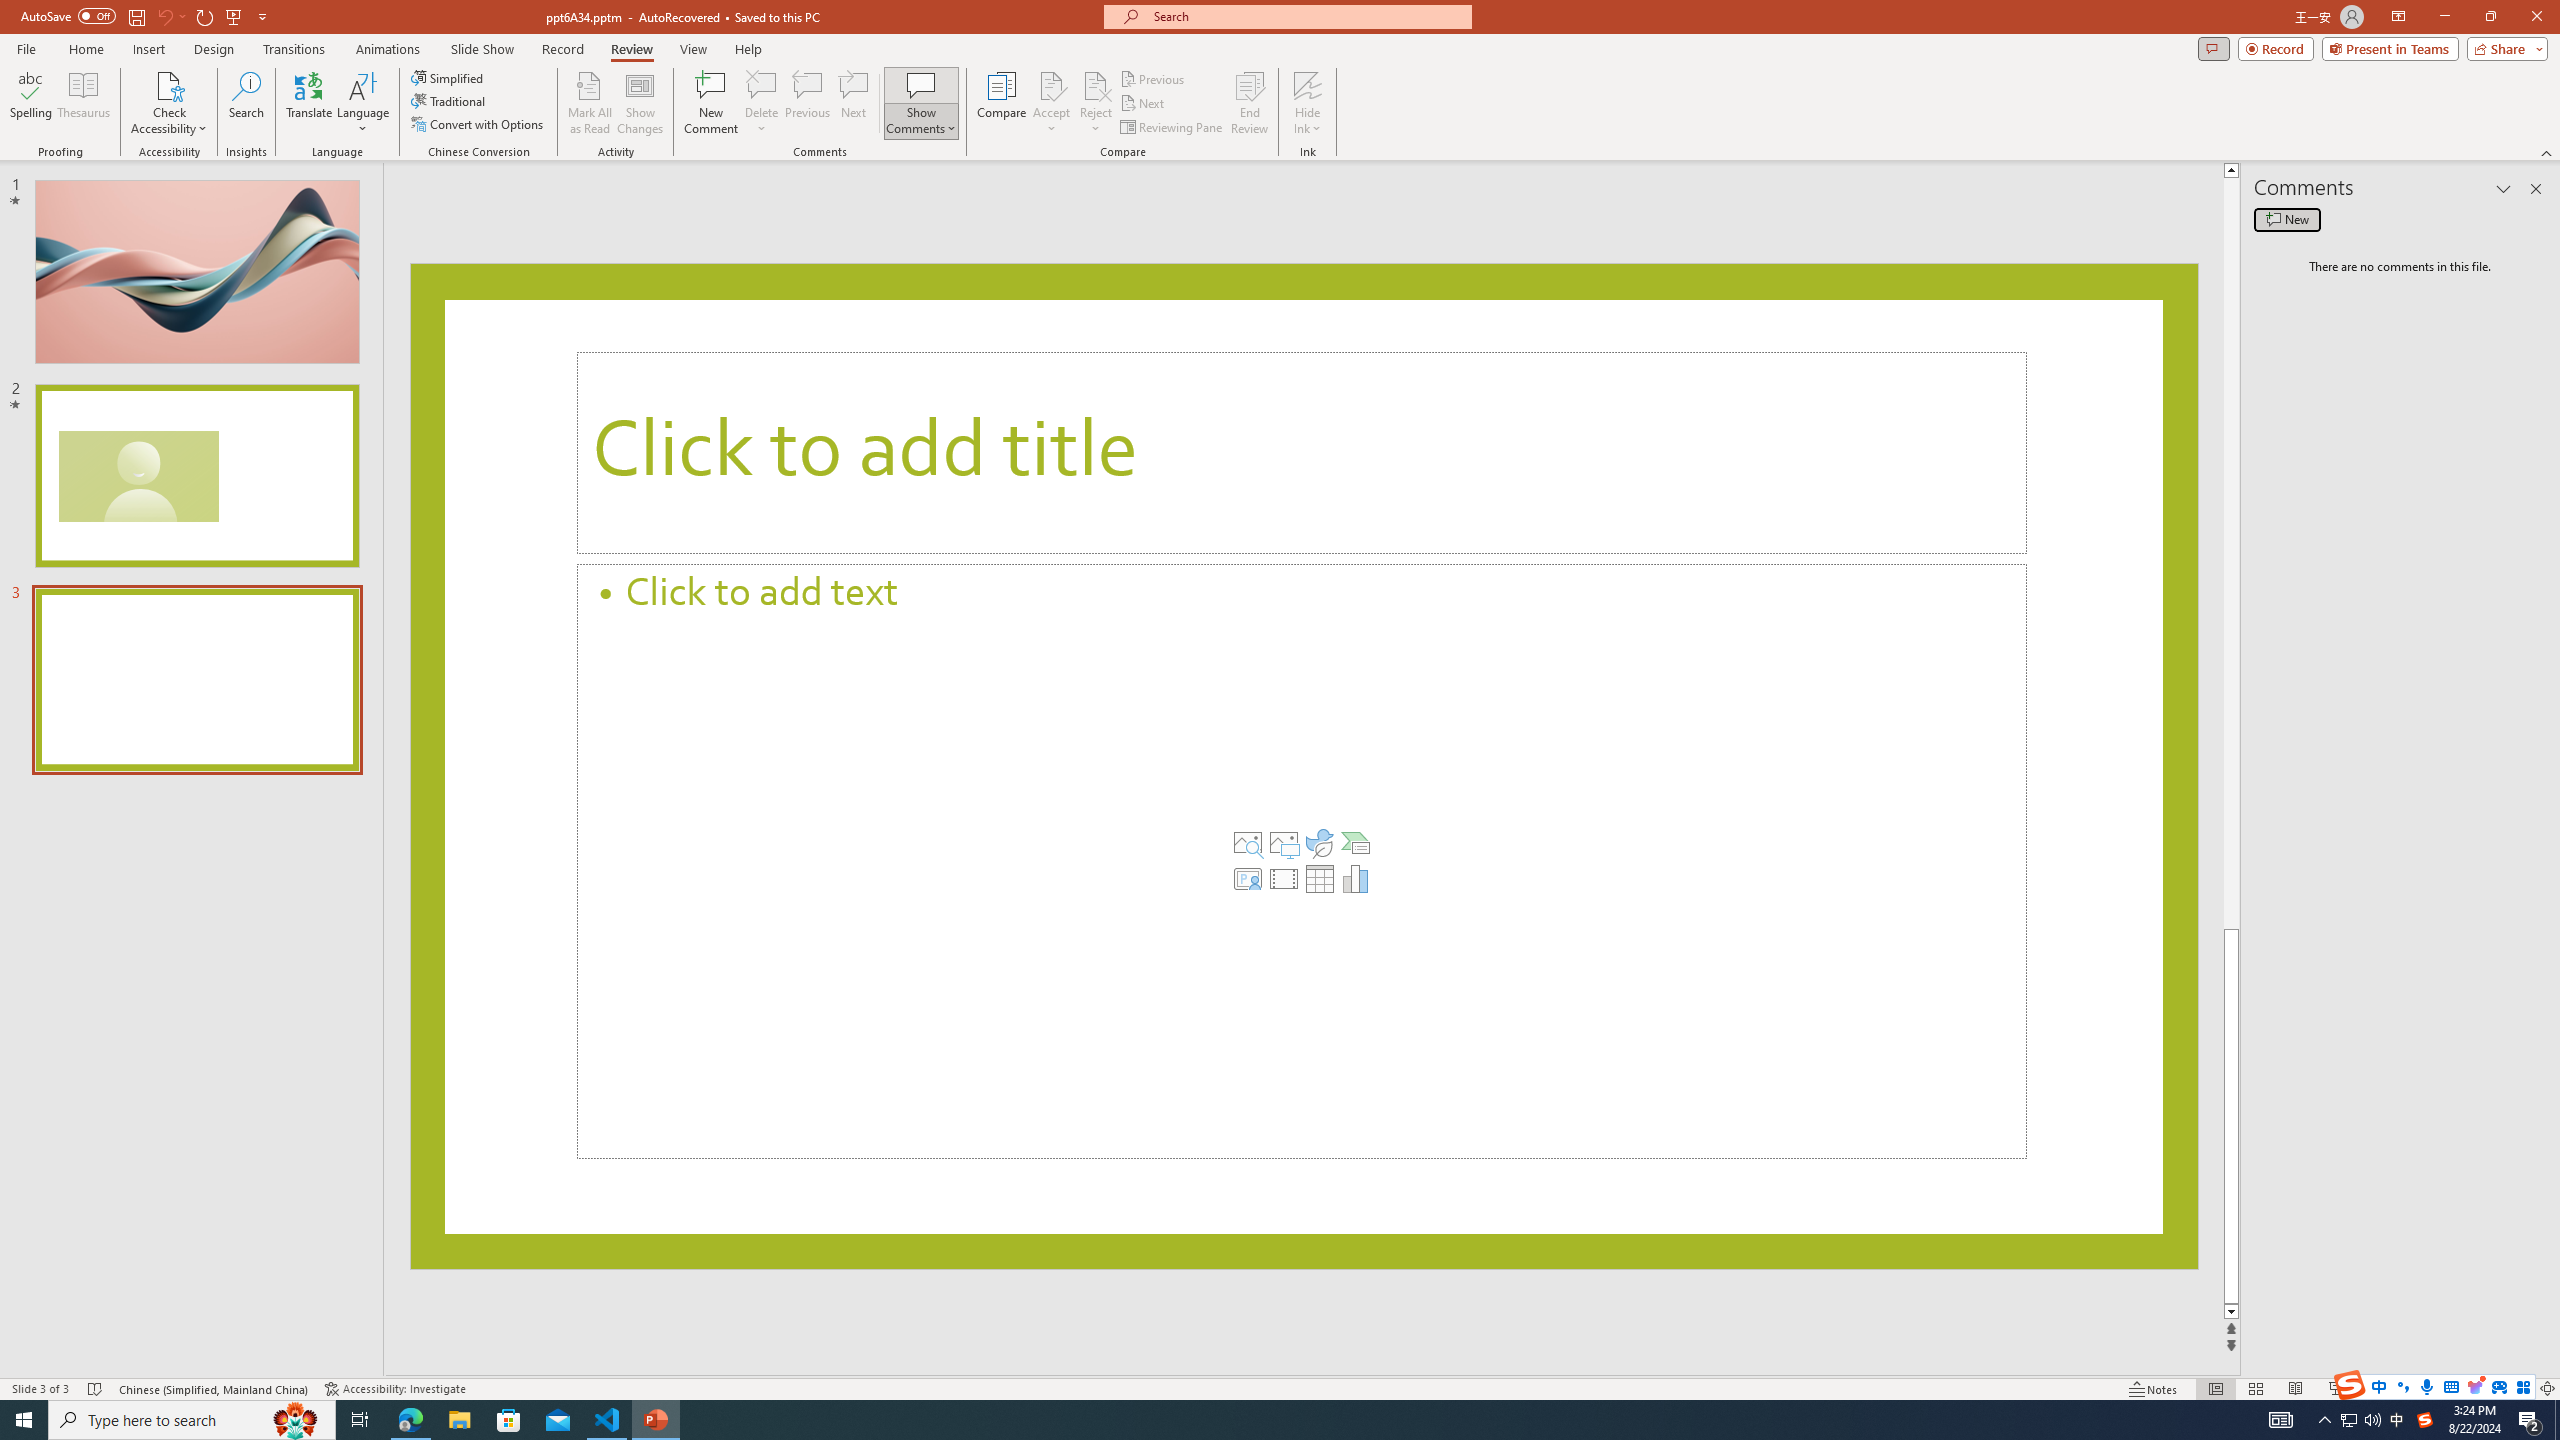 The image size is (2560, 1440). Describe the element at coordinates (710, 103) in the screenshot. I see `New Comment` at that location.